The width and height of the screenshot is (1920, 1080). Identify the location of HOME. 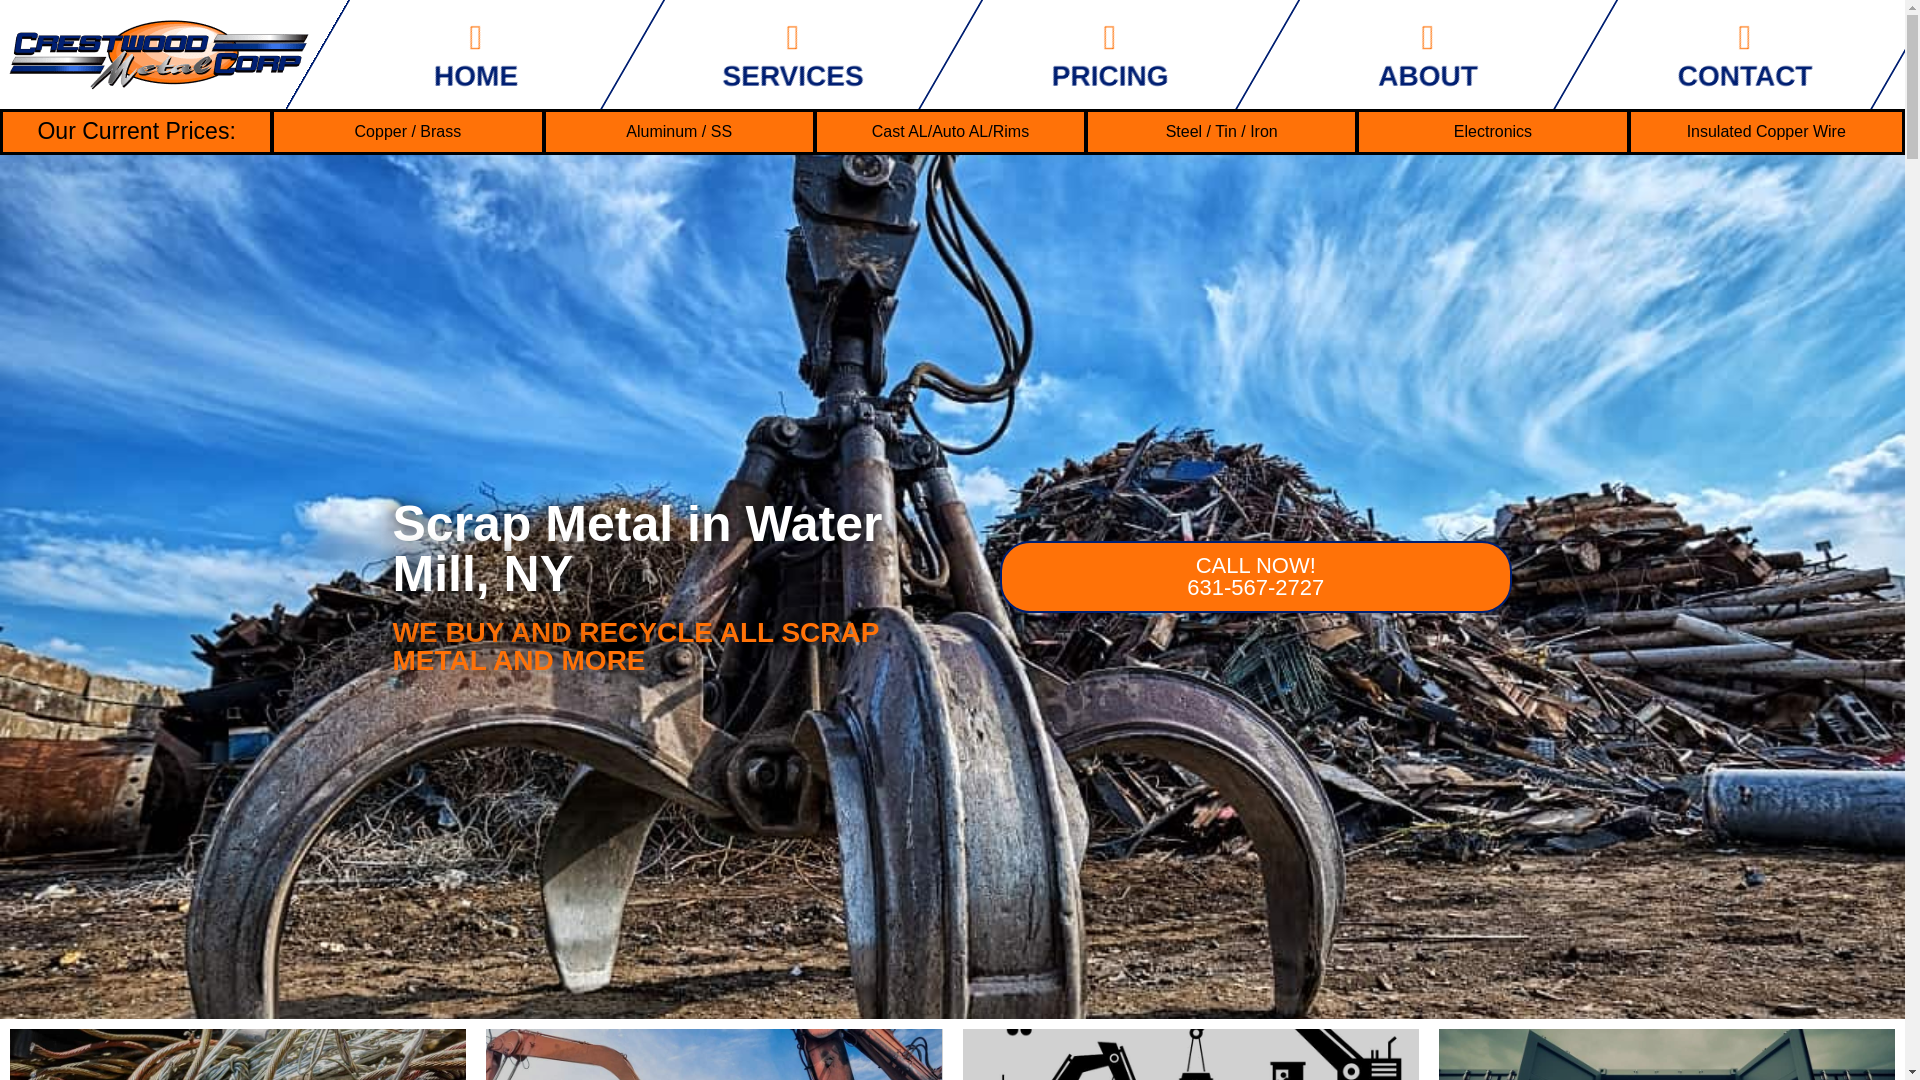
(238, 1054).